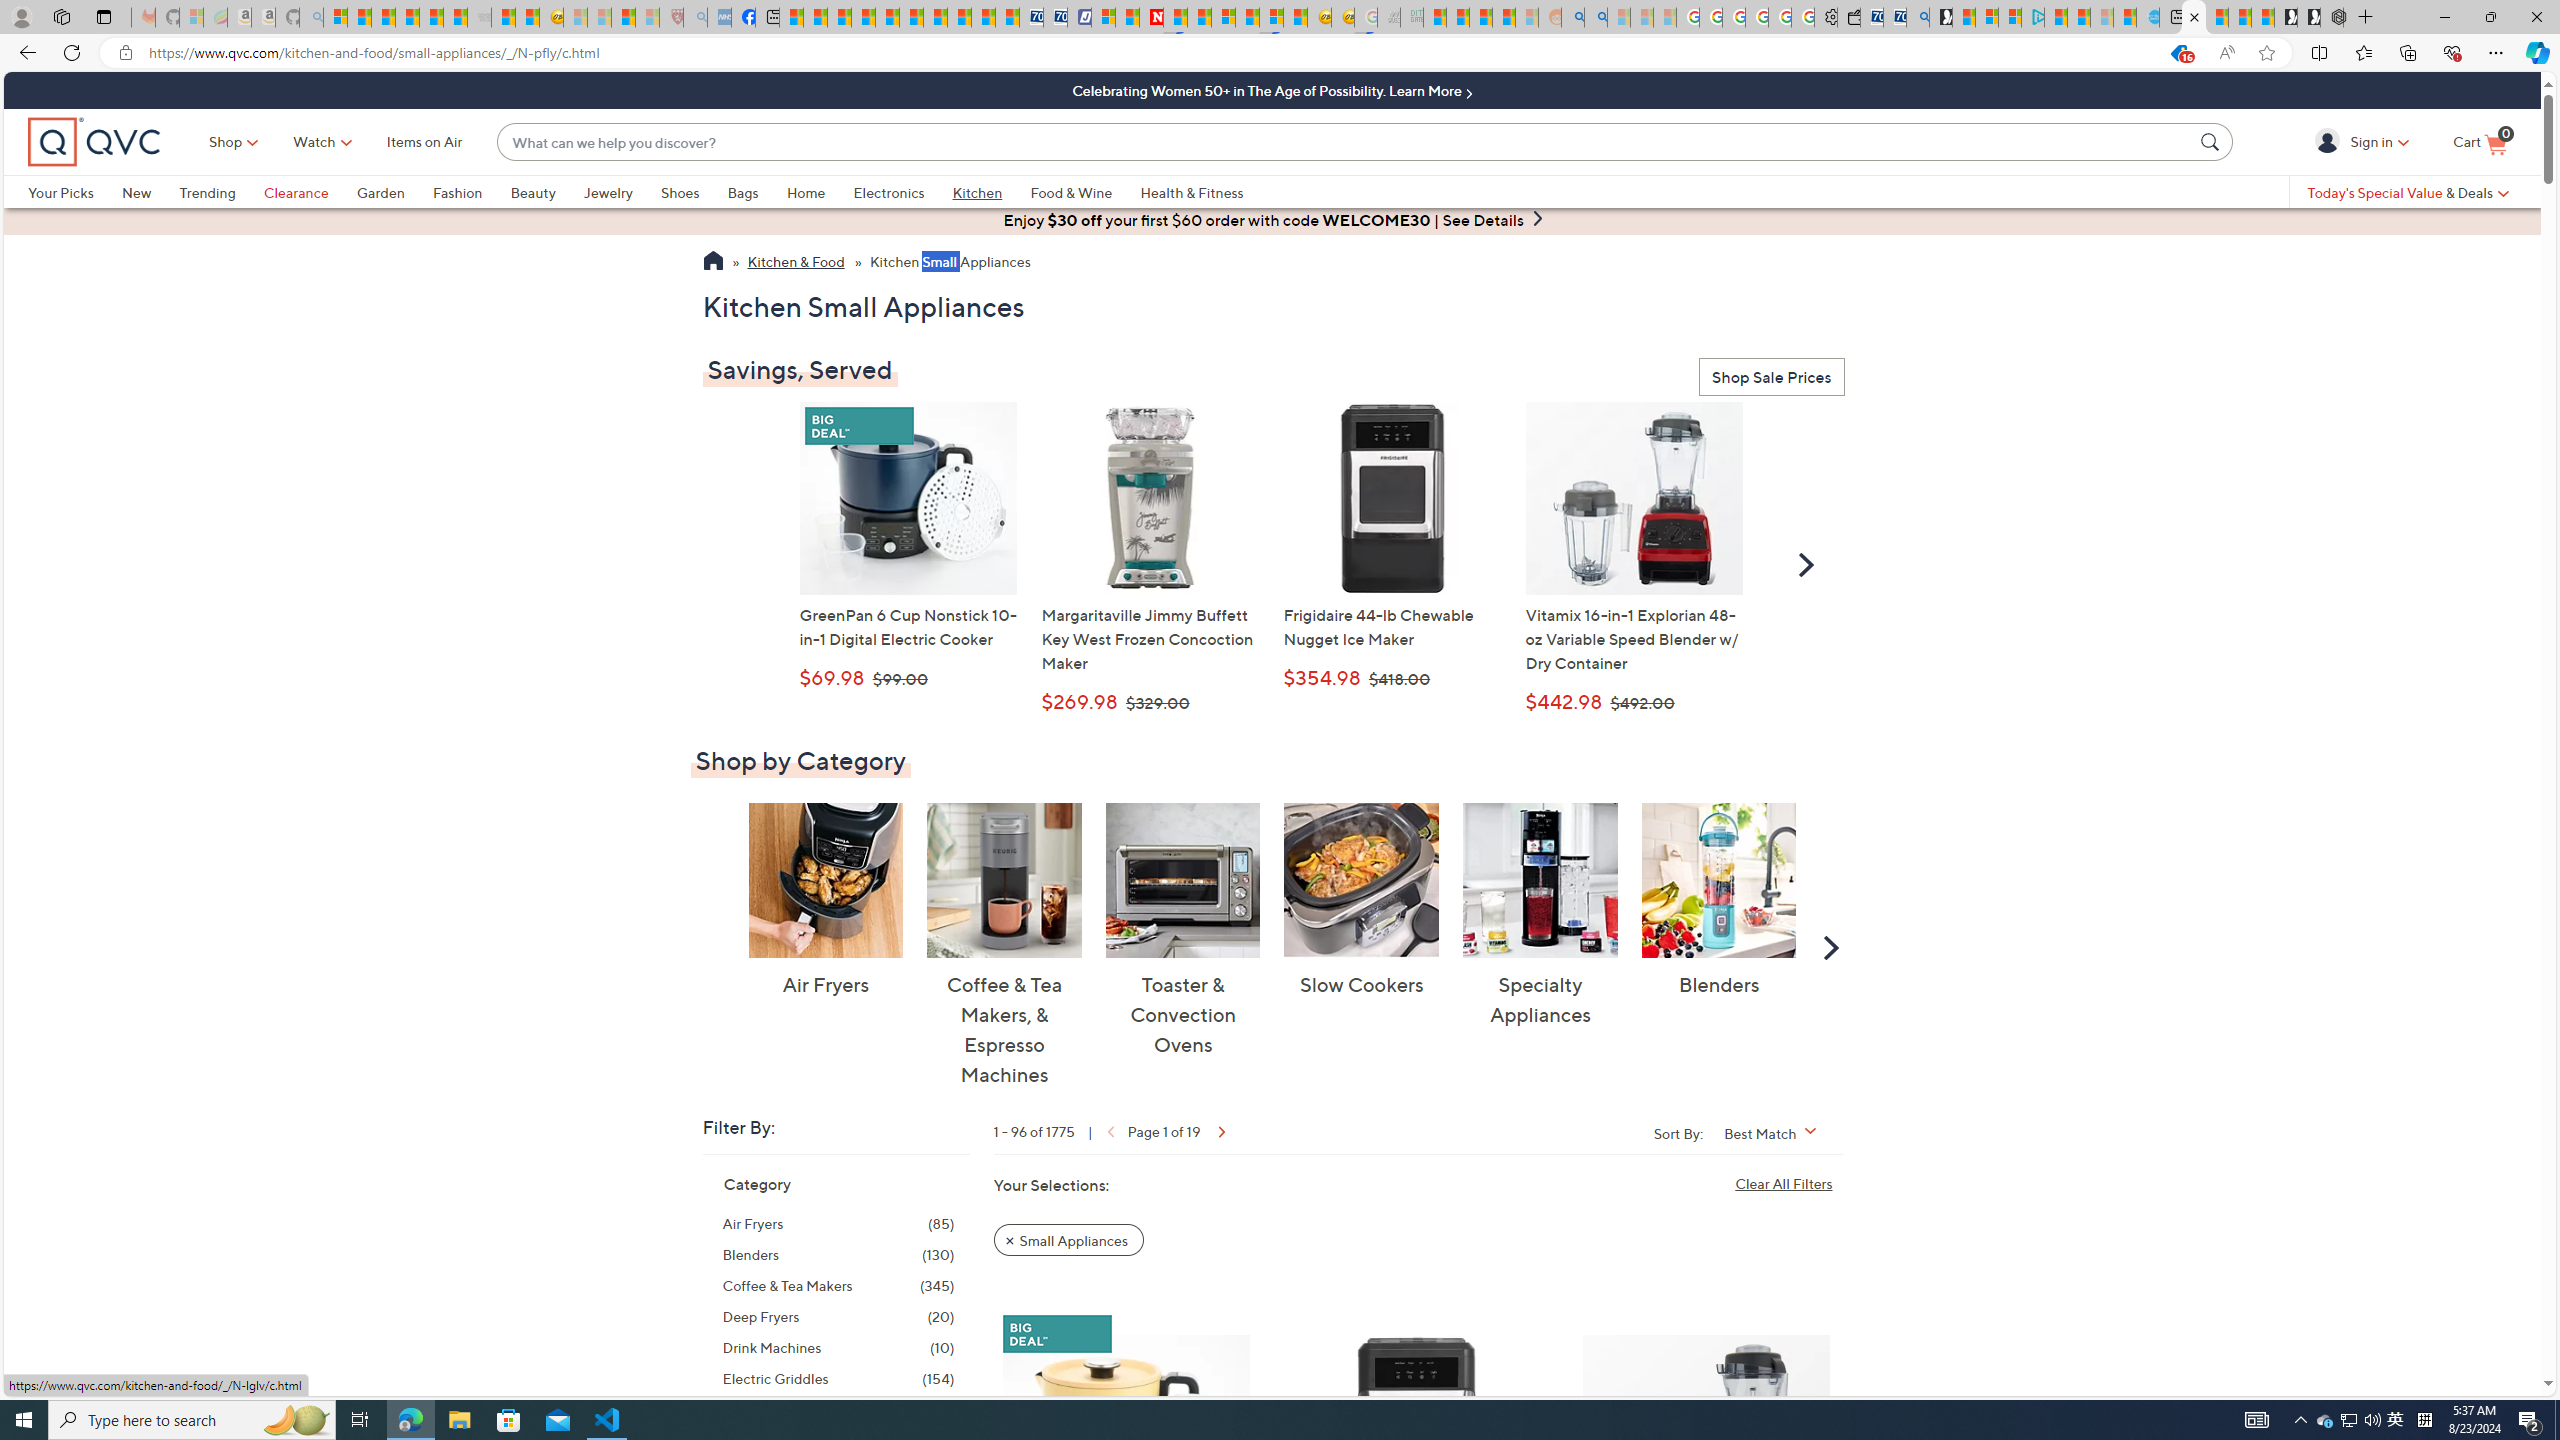 The width and height of the screenshot is (2560, 1440). What do you see at coordinates (838, 1224) in the screenshot?
I see `Air Fryers, 85 items` at bounding box center [838, 1224].